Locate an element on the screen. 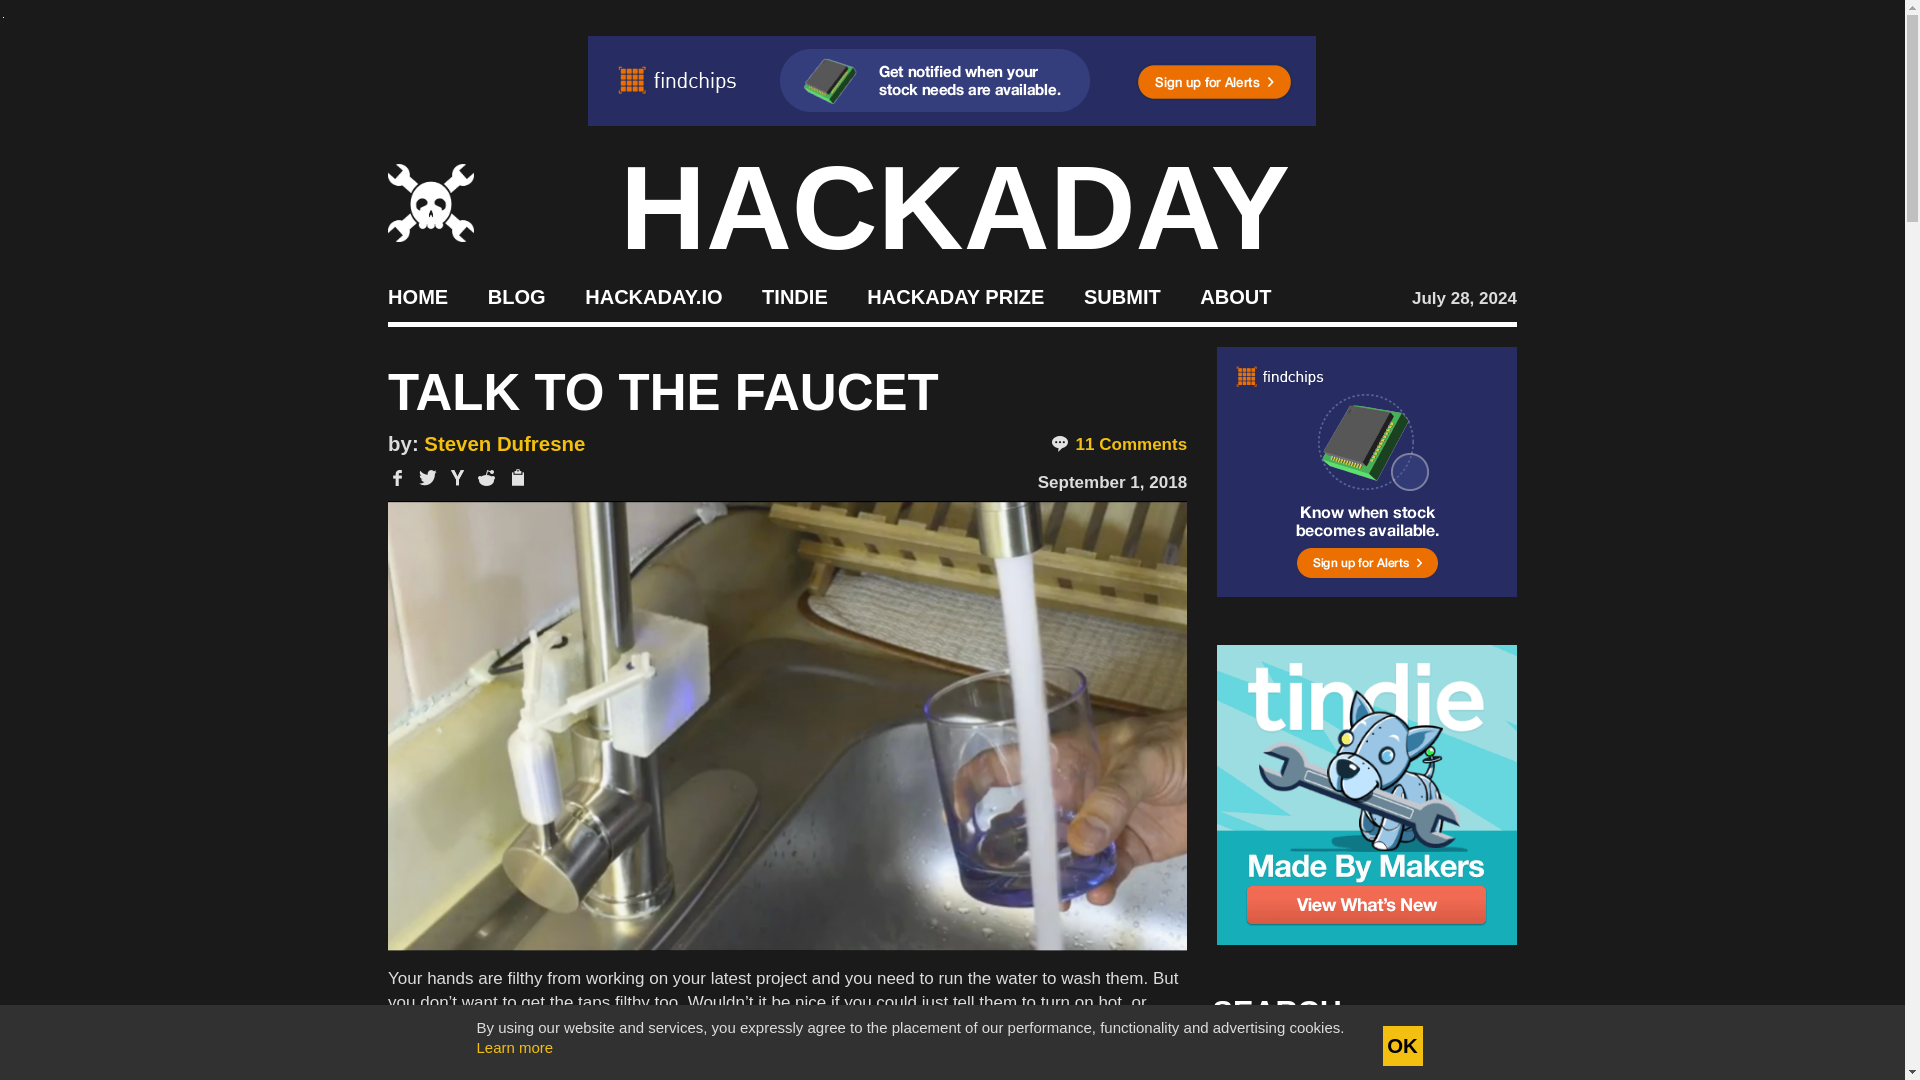  ABOUT is located at coordinates (1236, 296).